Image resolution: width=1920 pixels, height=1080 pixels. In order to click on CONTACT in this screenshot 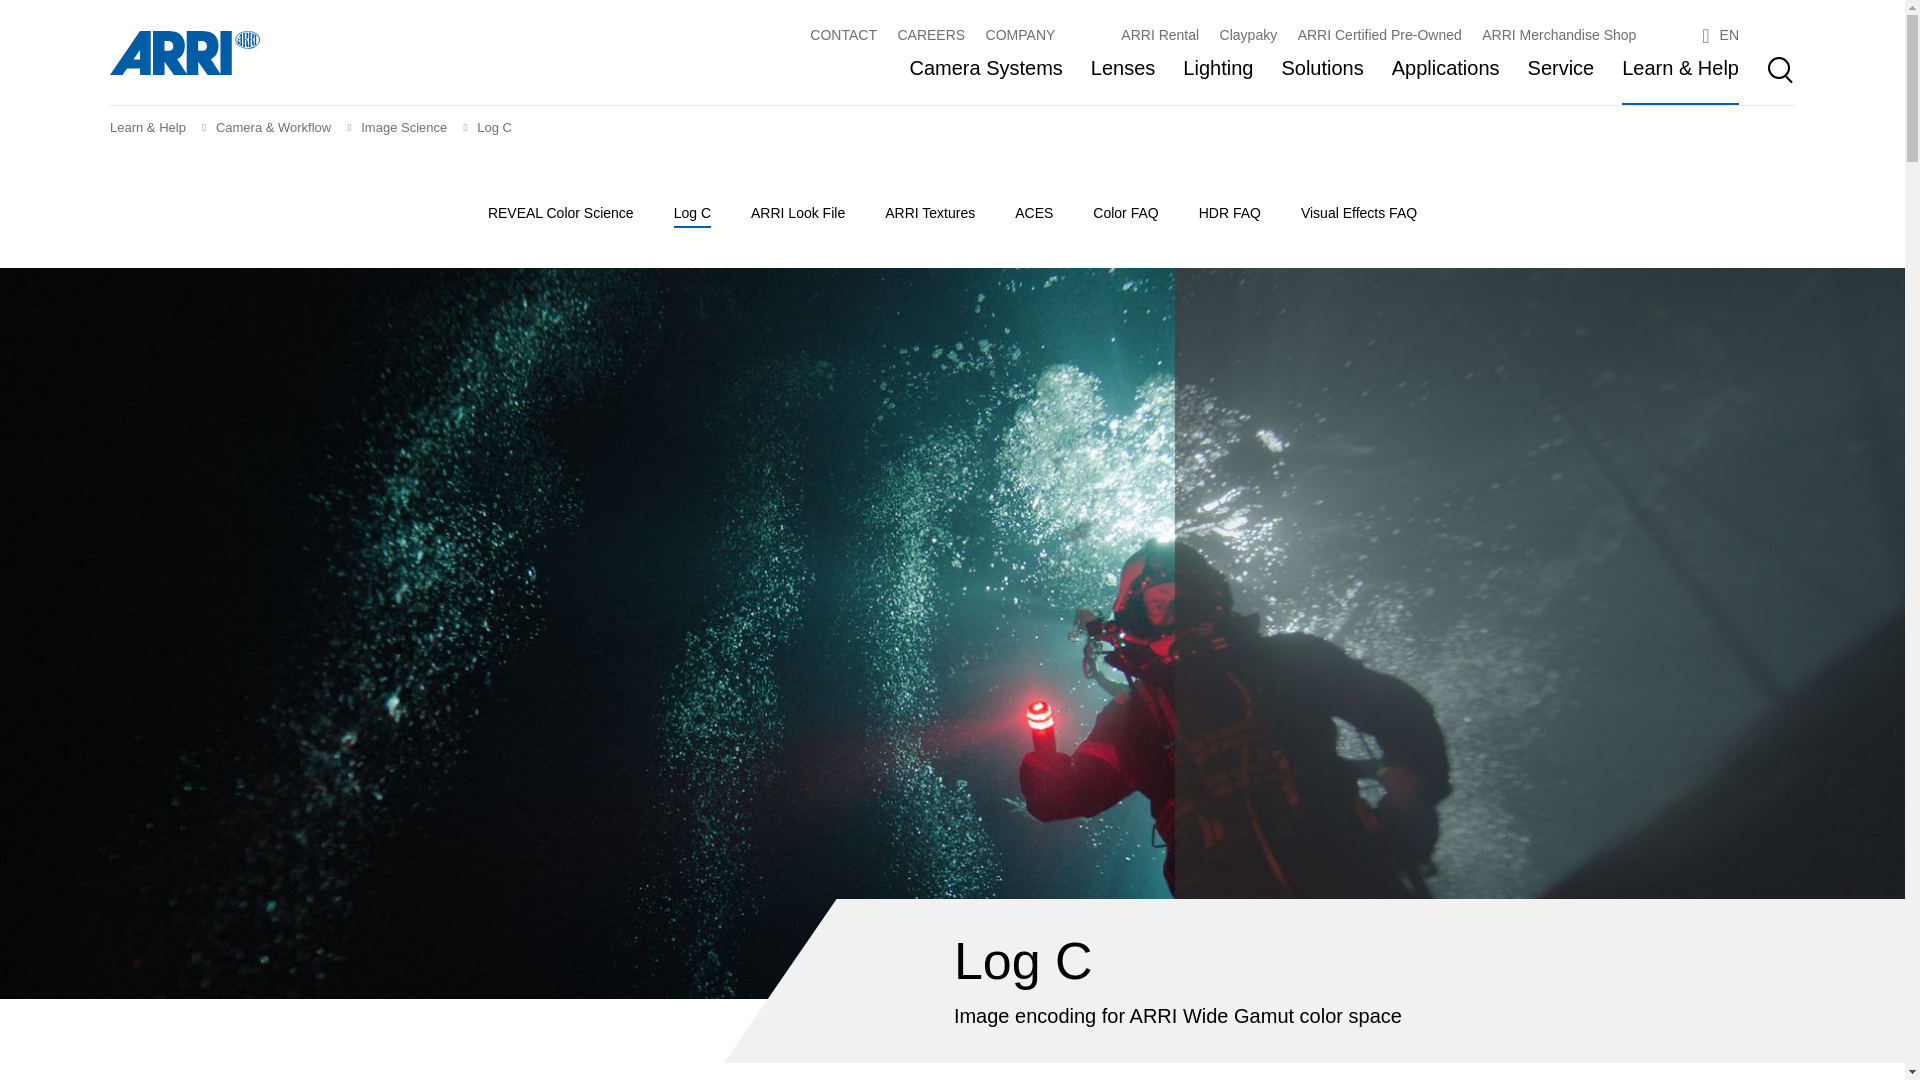, I will do `click(844, 35)`.